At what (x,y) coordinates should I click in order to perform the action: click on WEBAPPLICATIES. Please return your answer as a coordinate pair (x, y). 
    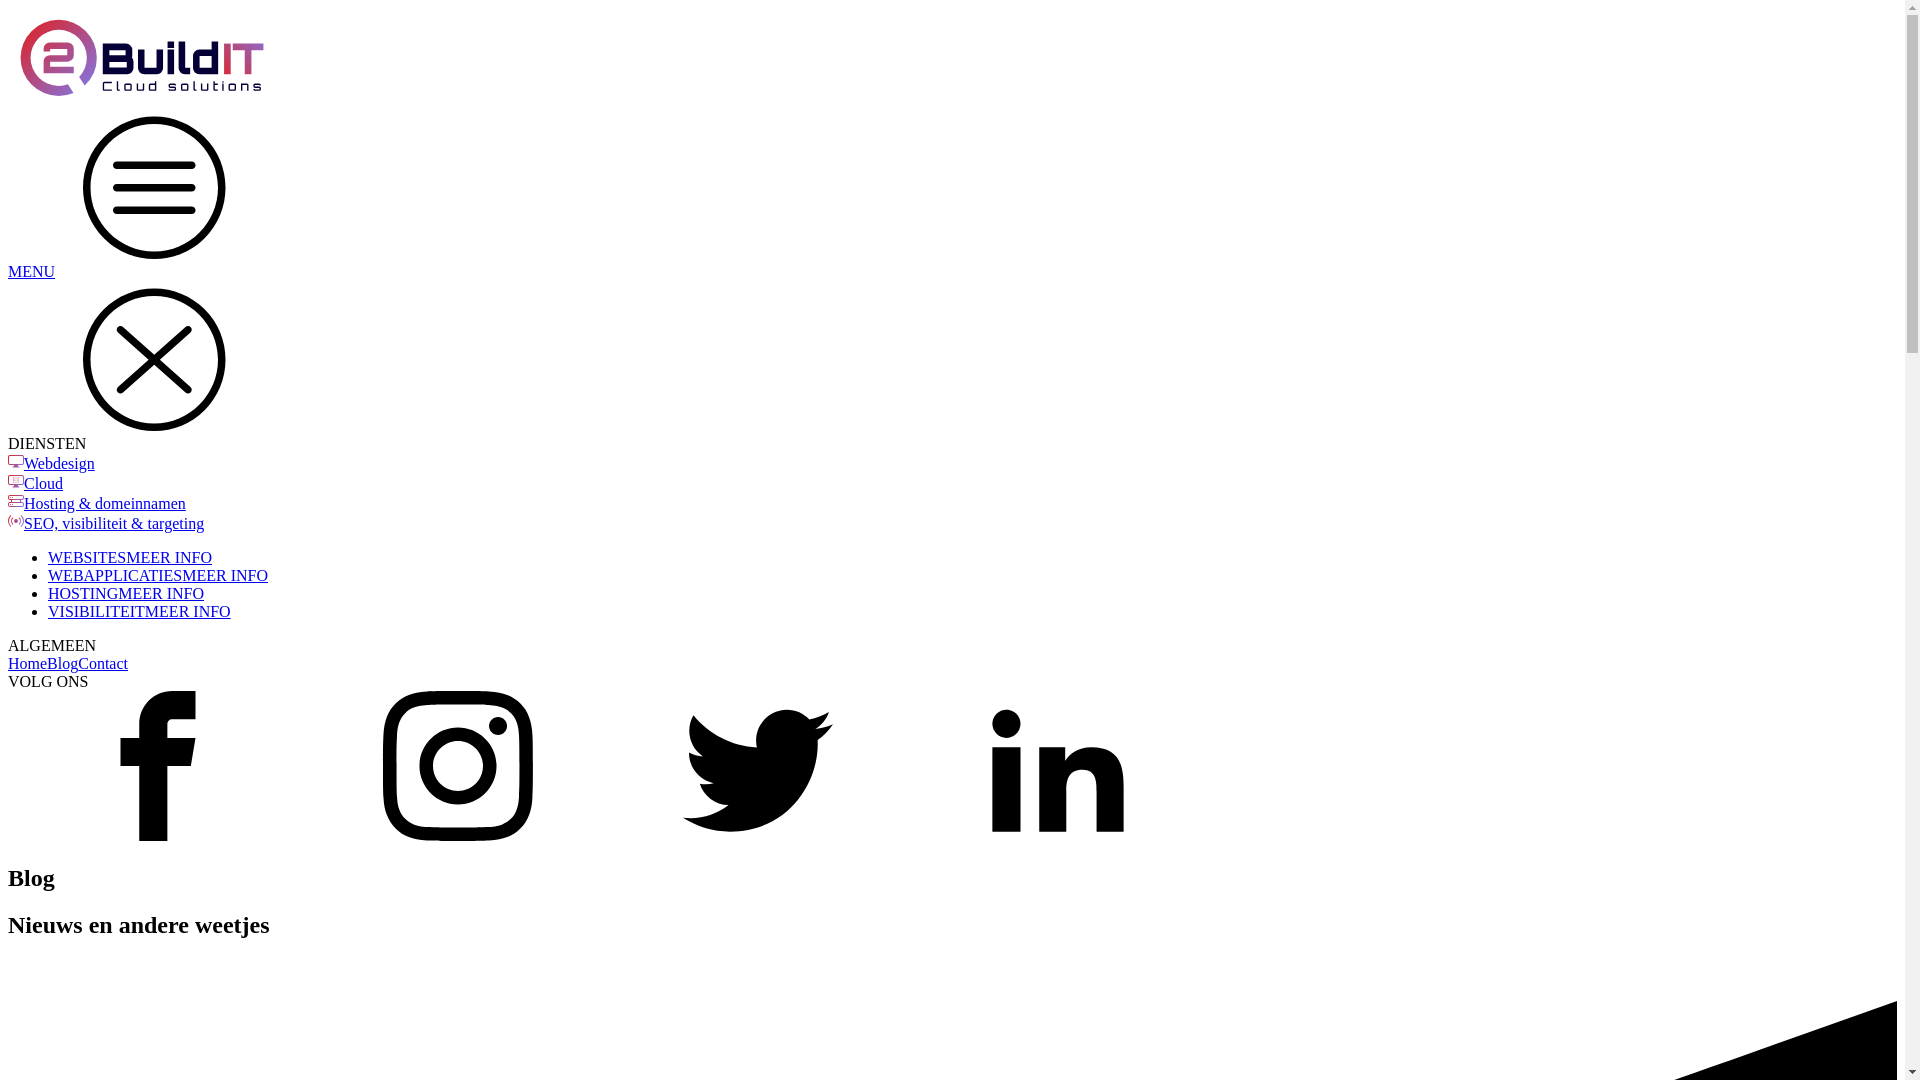
    Looking at the image, I should click on (115, 576).